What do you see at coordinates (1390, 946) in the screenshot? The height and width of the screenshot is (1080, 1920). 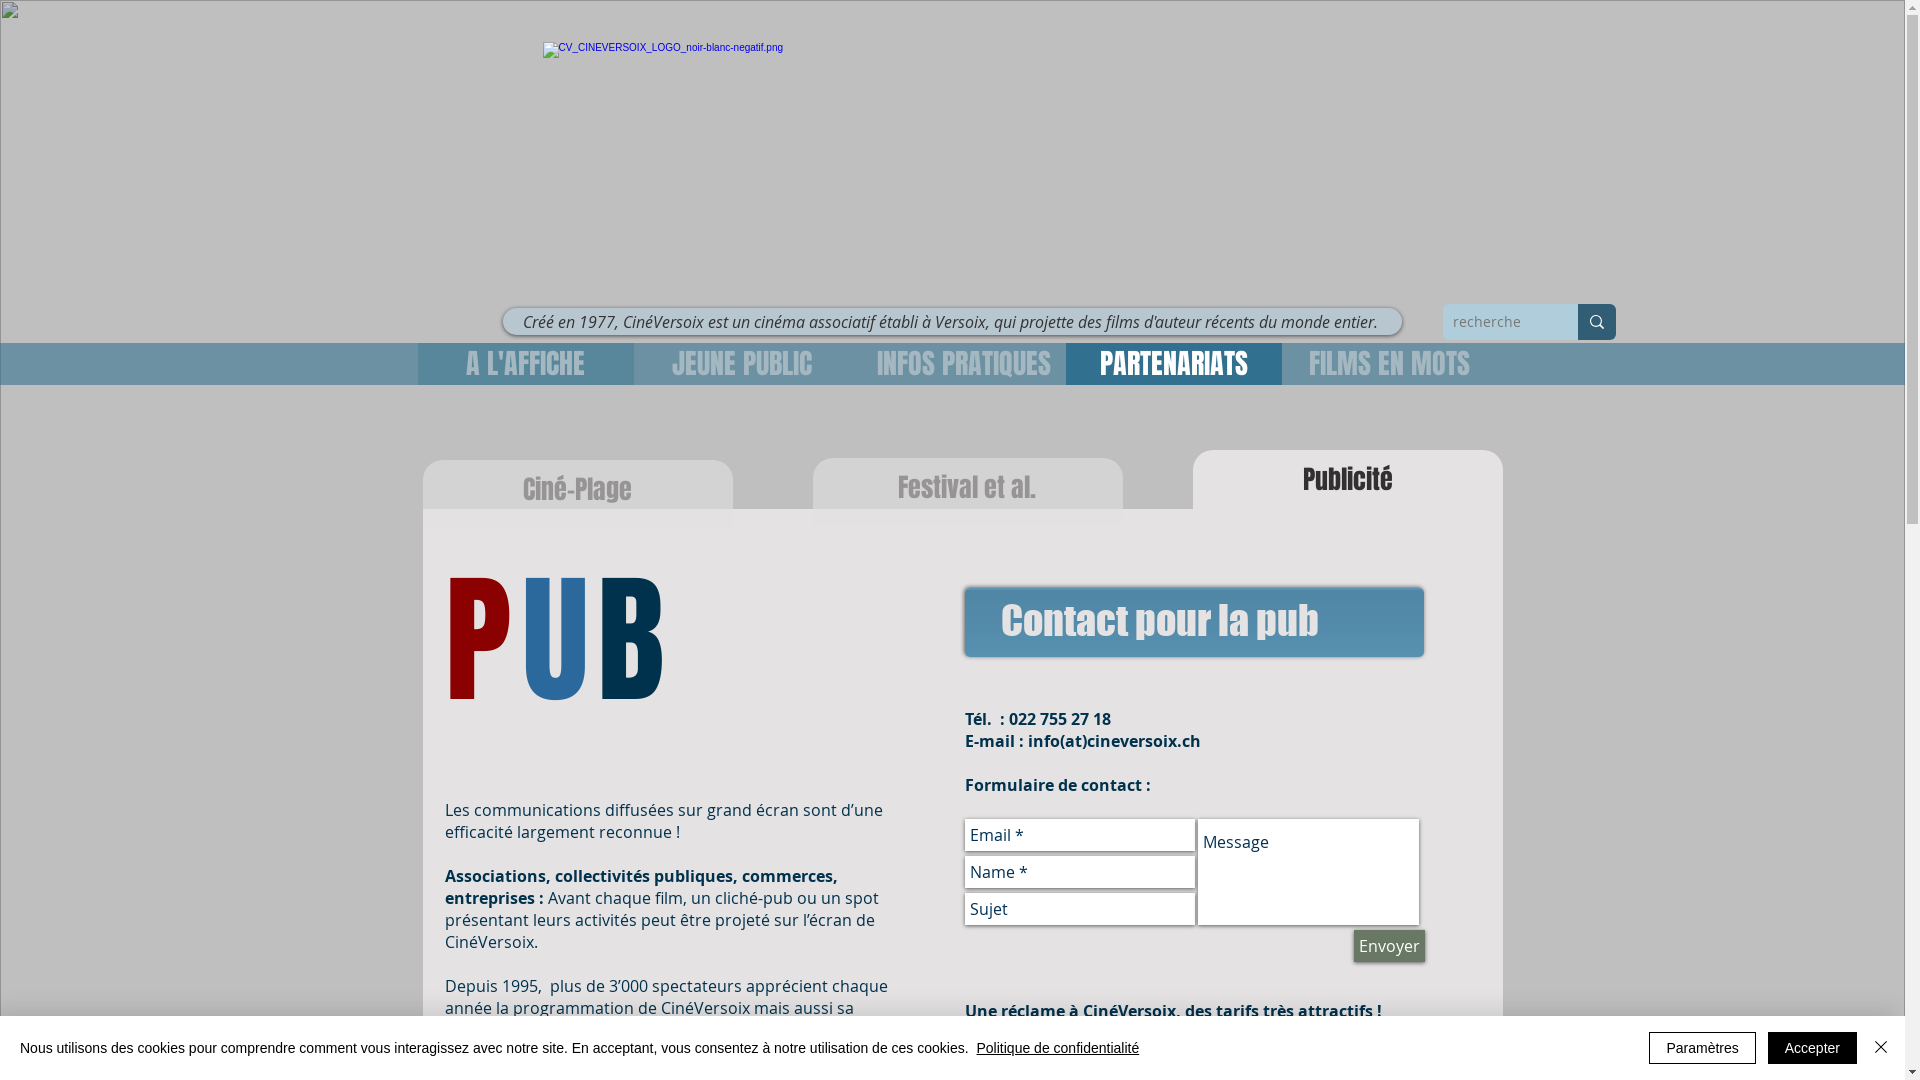 I see `Envoyer` at bounding box center [1390, 946].